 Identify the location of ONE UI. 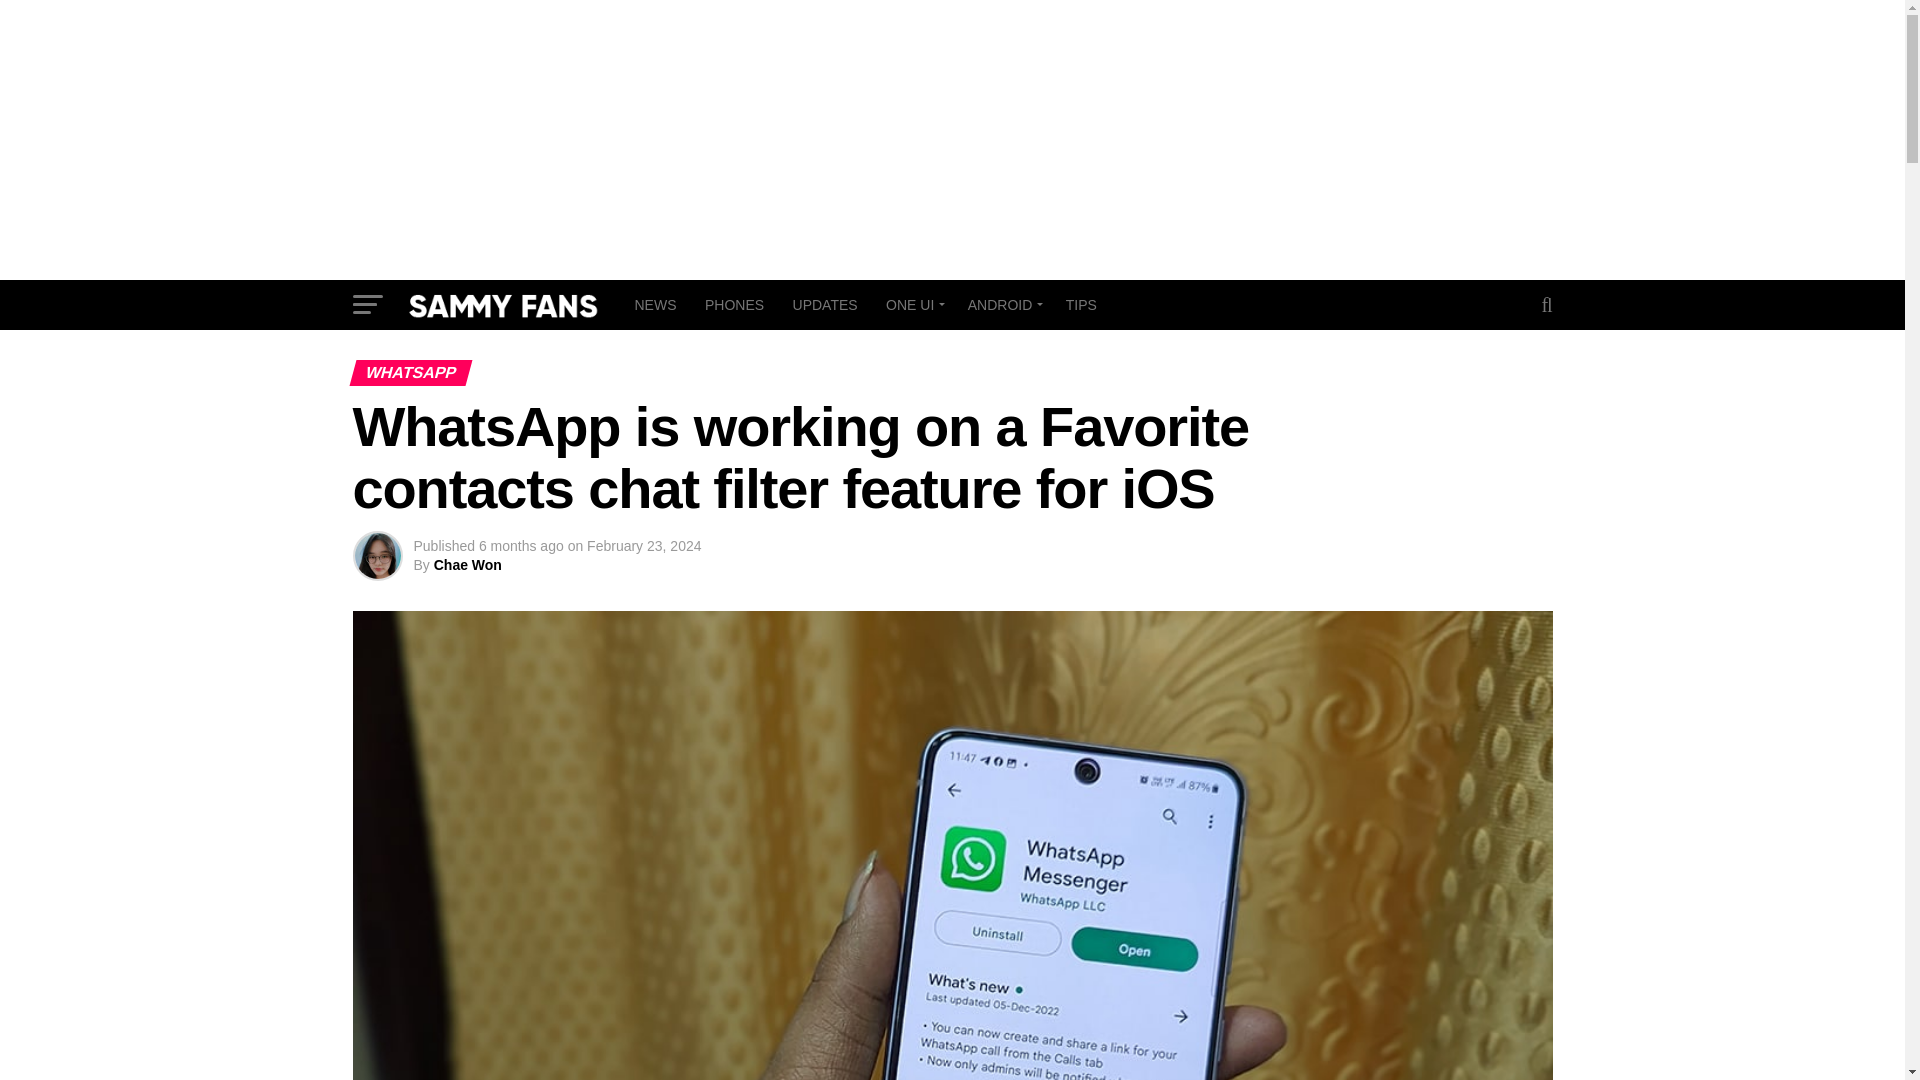
(912, 304).